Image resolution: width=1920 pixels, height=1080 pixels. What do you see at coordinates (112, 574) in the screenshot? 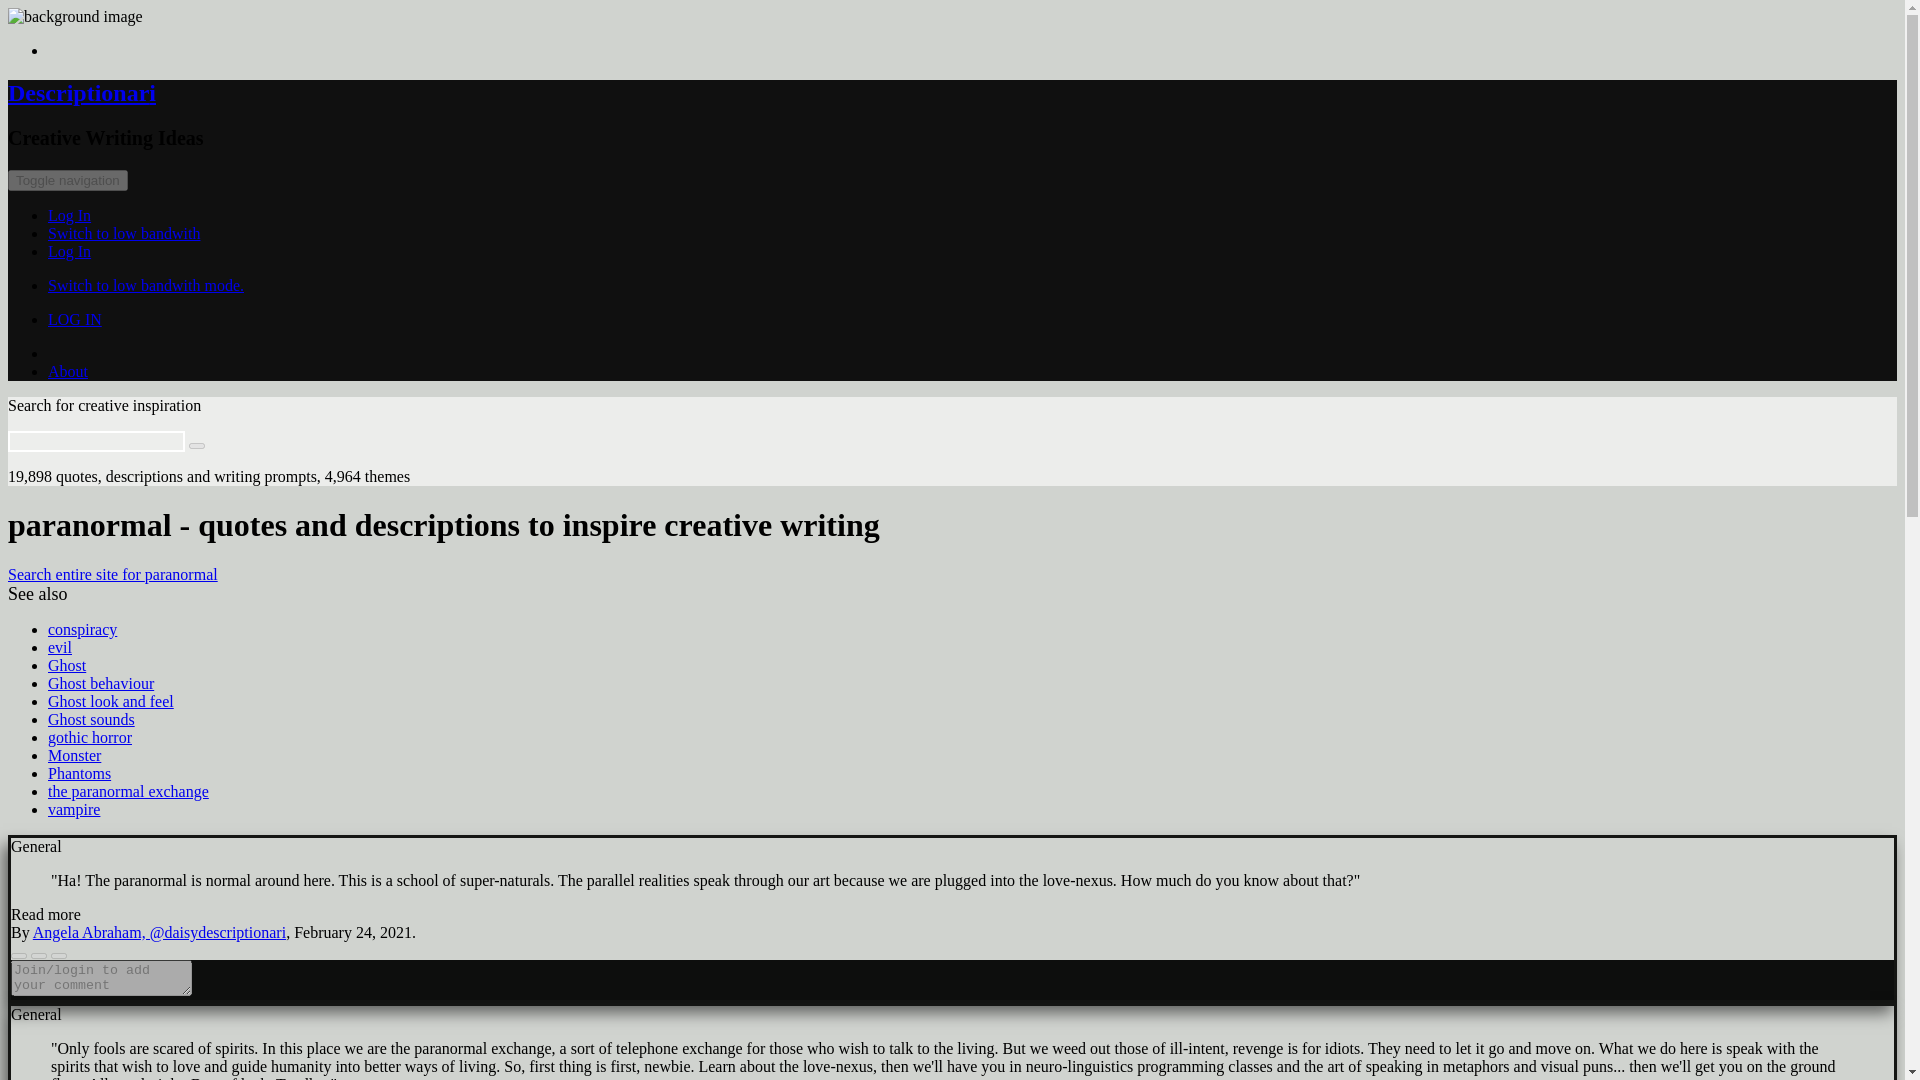
I see `Search entire site for paranormal` at bounding box center [112, 574].